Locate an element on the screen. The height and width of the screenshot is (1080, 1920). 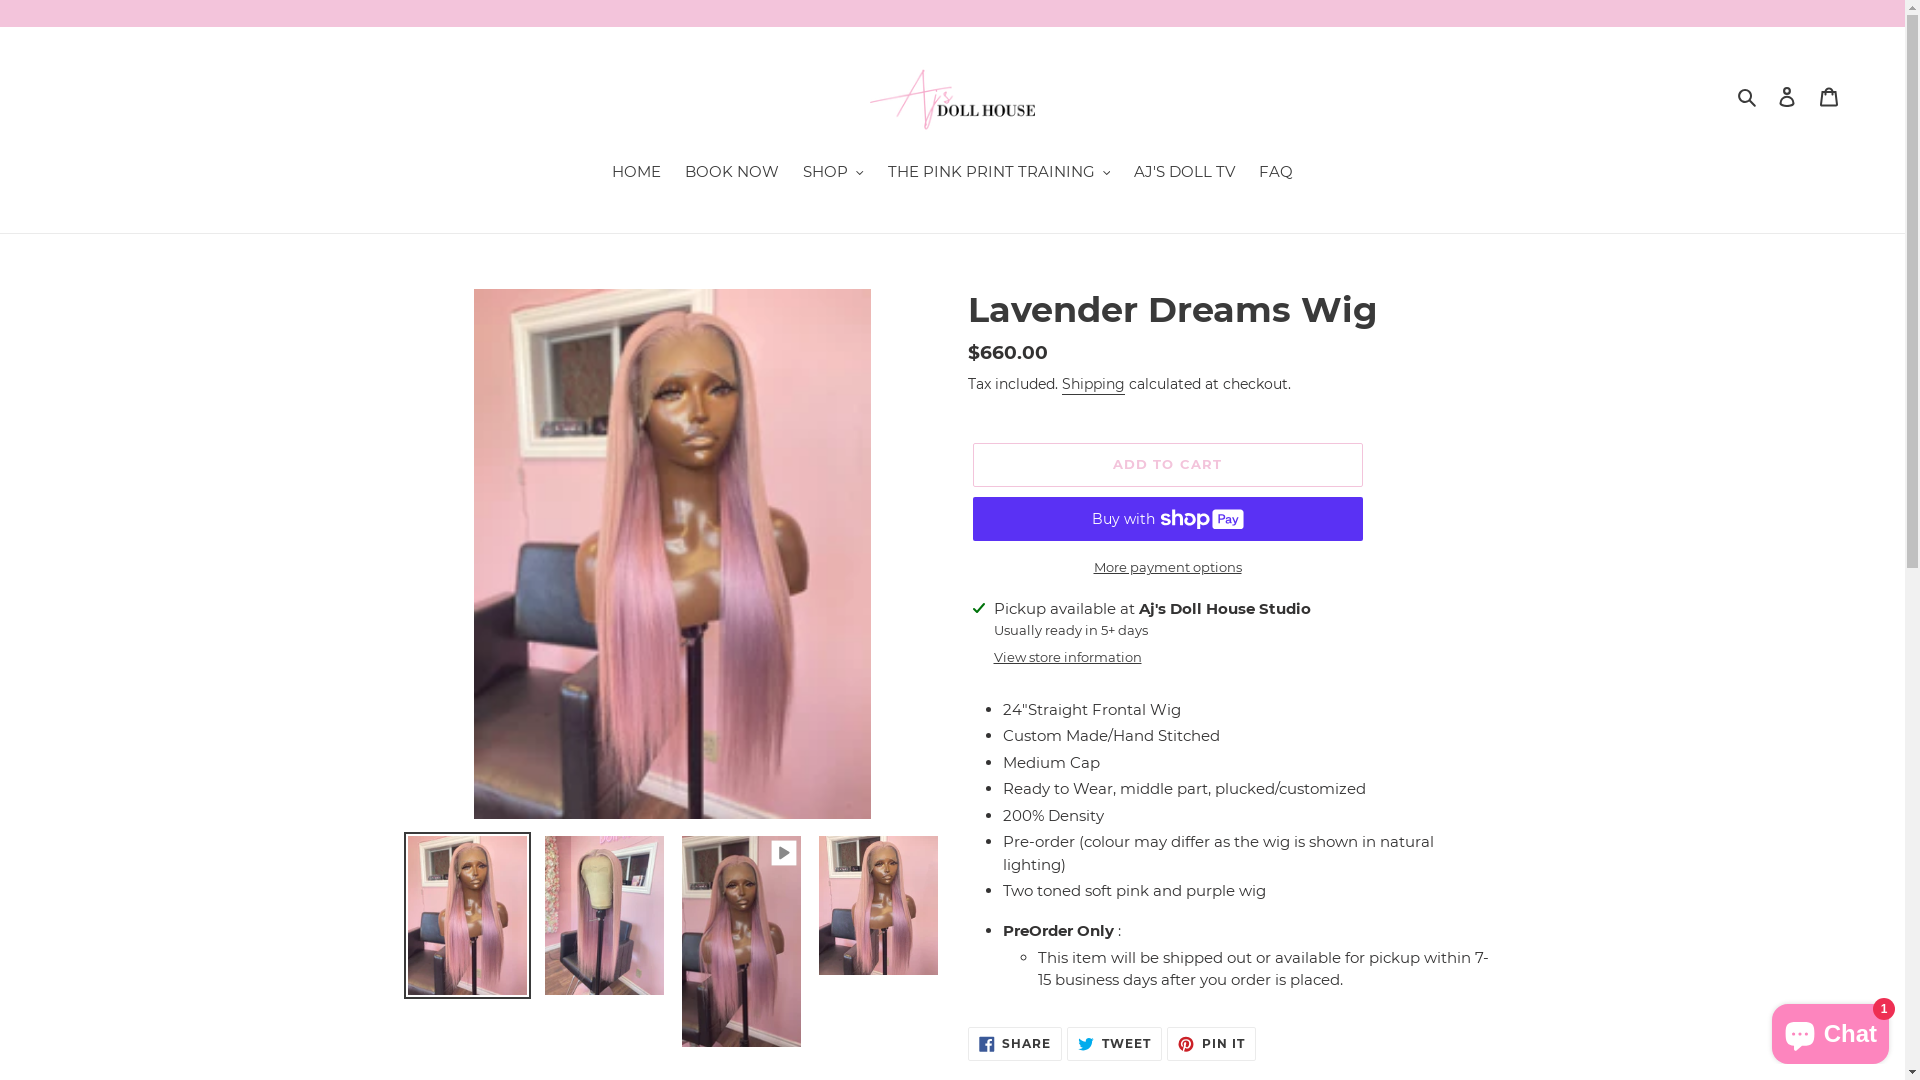
More payment options is located at coordinates (1167, 568).